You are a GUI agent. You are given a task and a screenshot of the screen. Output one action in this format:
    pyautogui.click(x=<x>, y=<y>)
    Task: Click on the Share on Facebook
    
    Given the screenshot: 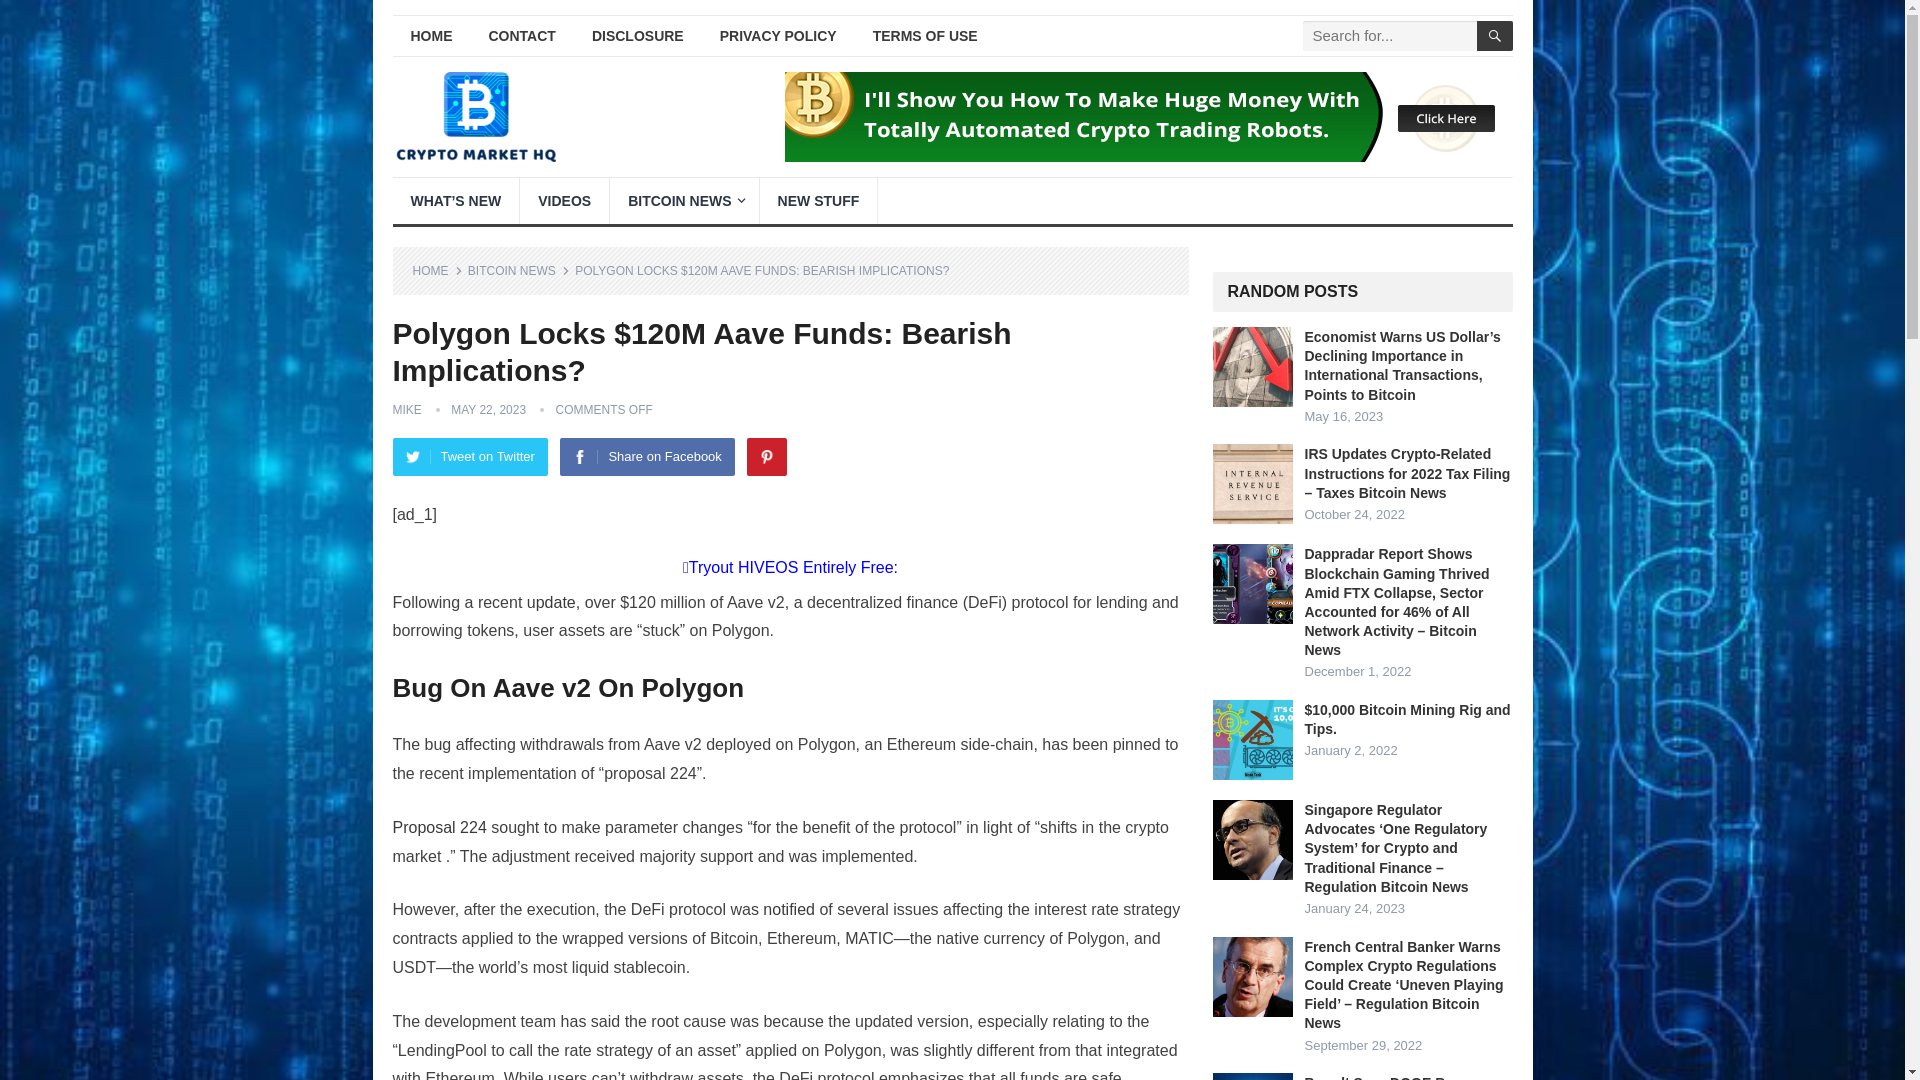 What is the action you would take?
    pyautogui.click(x=646, y=457)
    